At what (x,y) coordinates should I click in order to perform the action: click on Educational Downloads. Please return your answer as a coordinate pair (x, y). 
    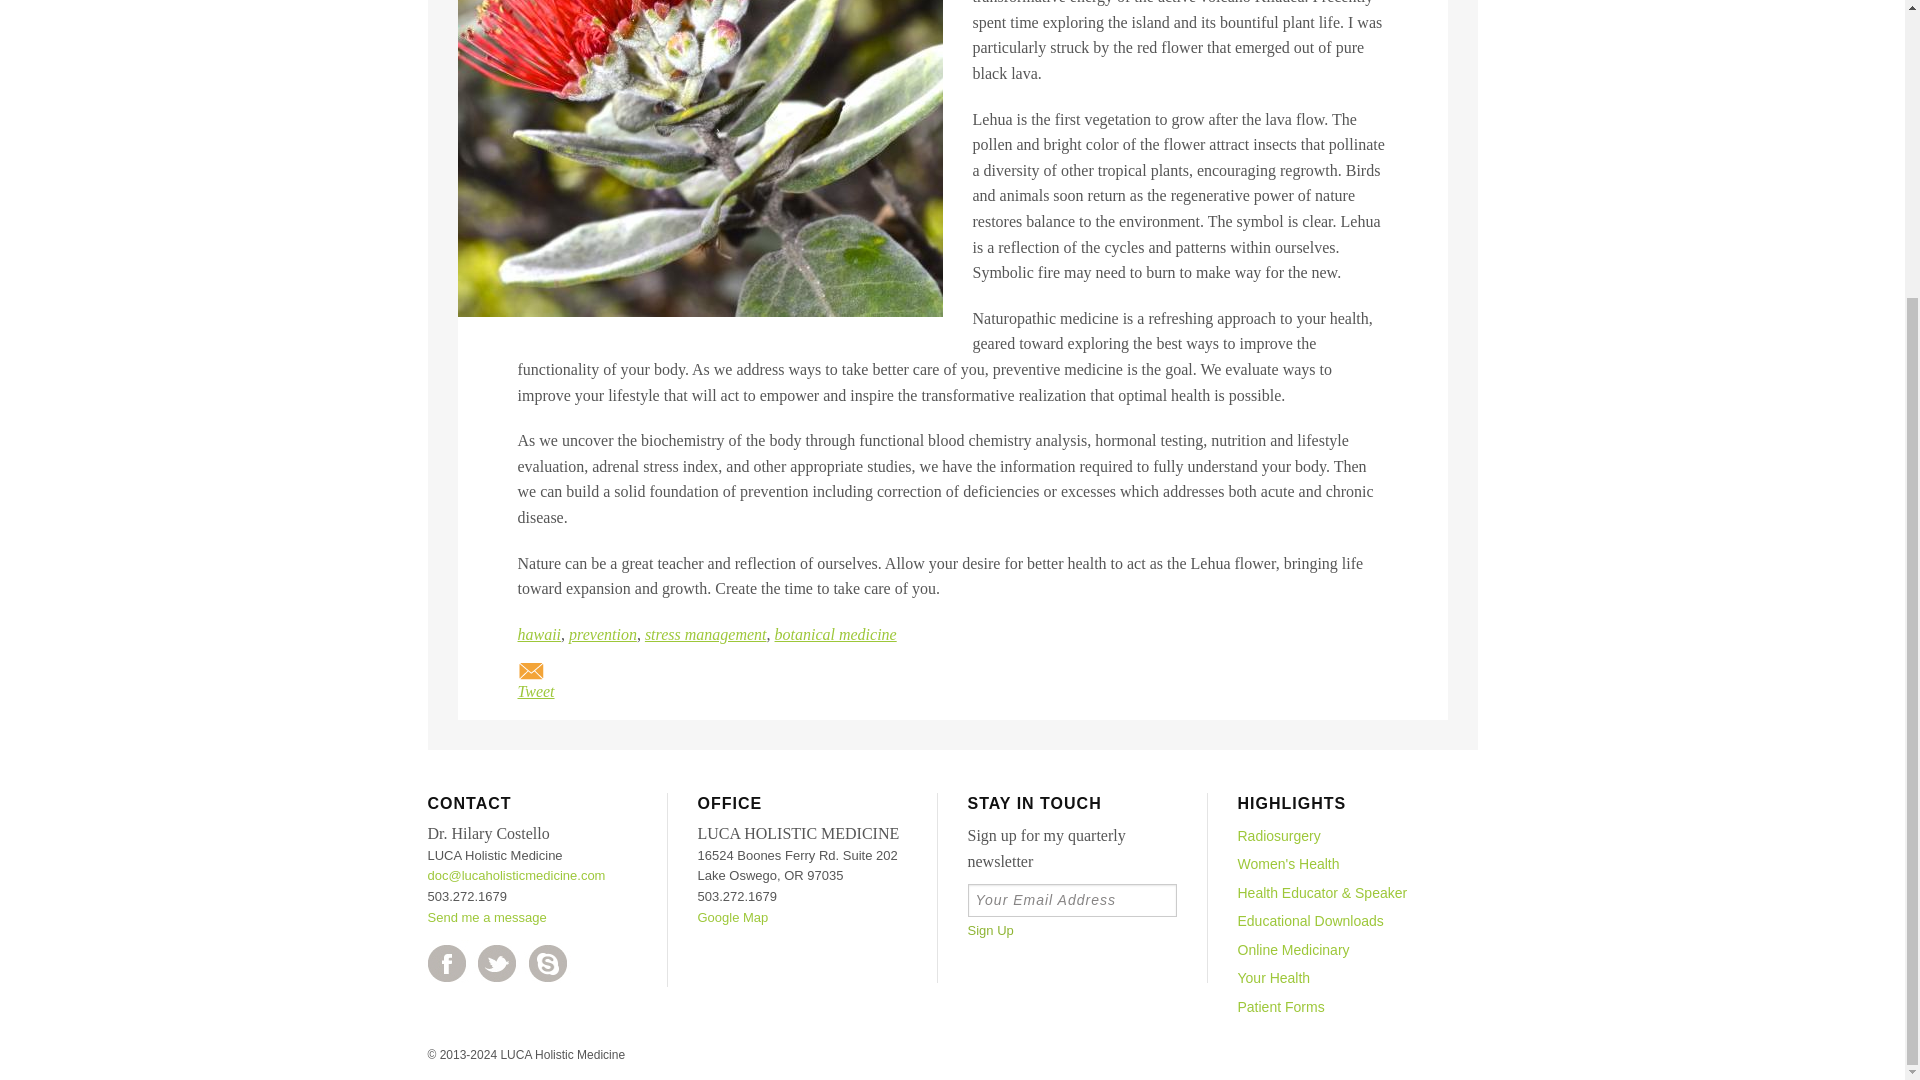
    Looking at the image, I should click on (1342, 921).